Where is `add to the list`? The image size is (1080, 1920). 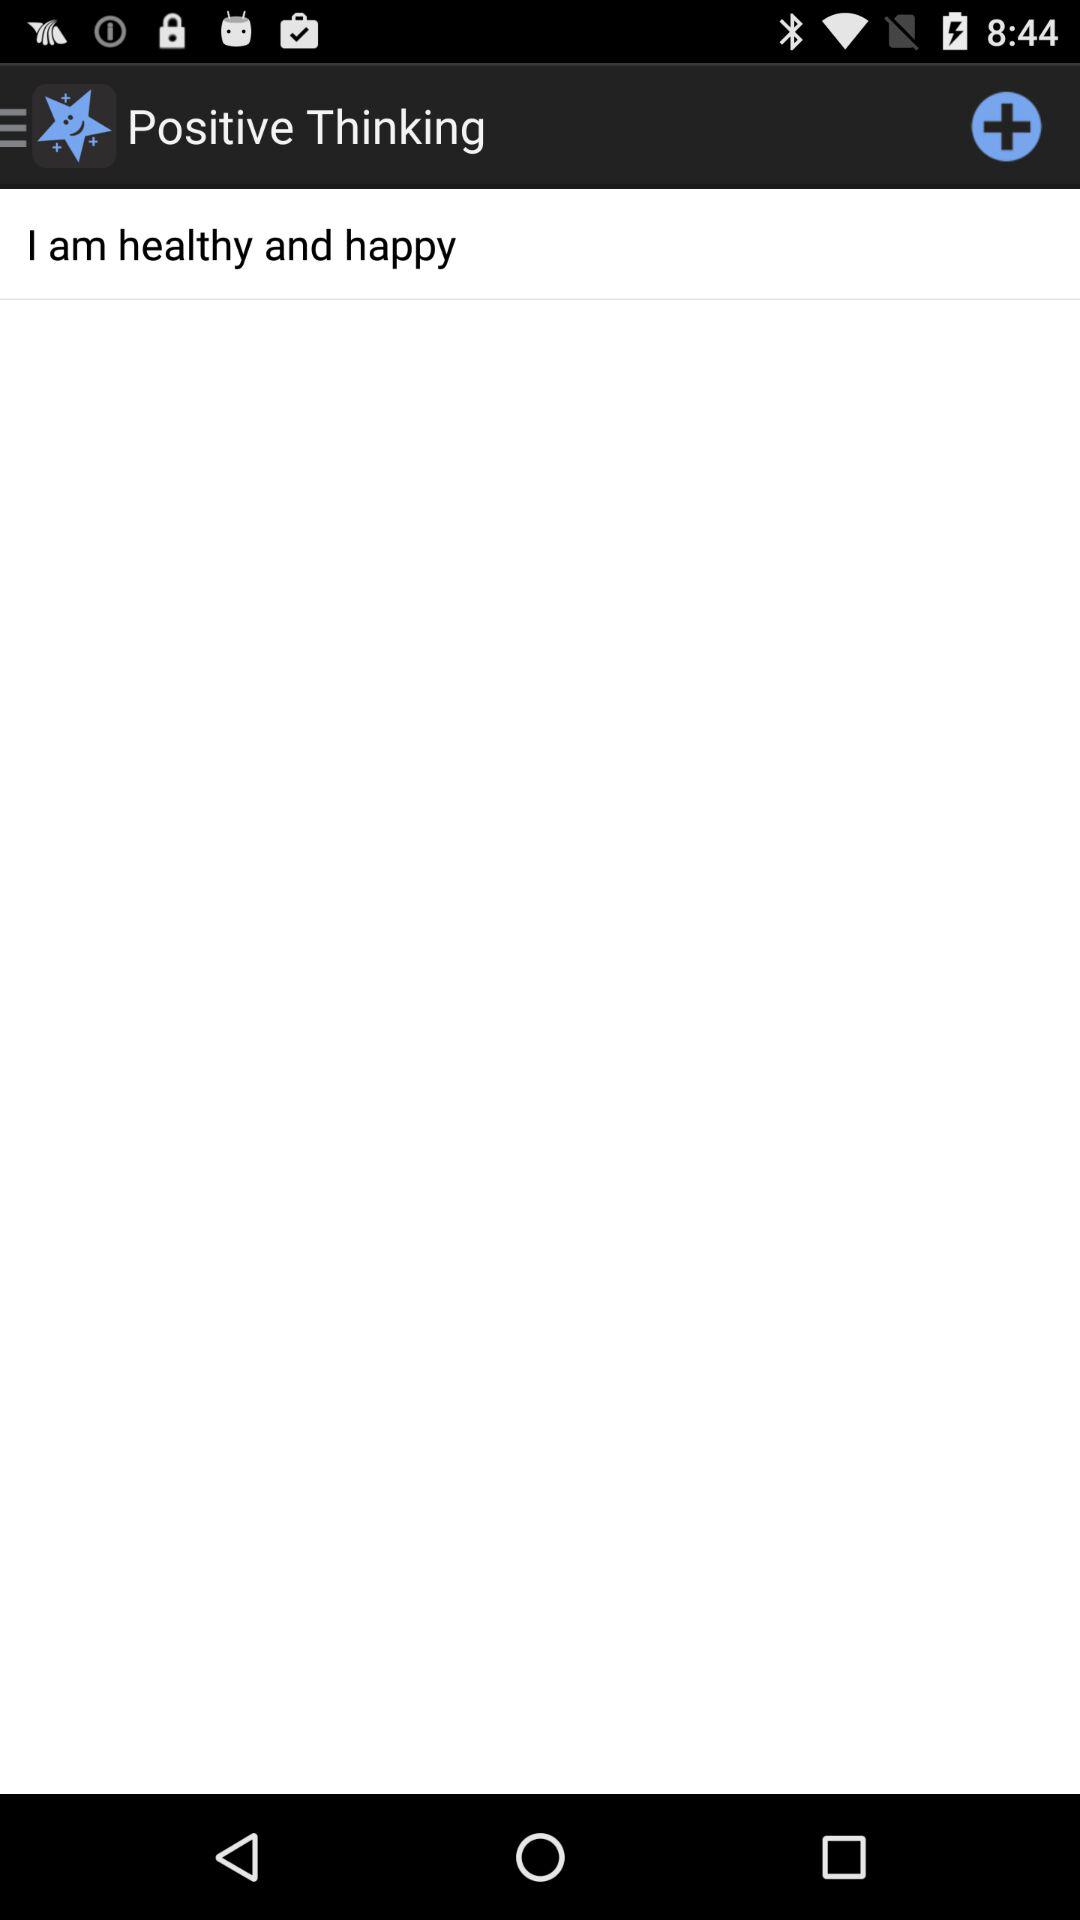 add to the list is located at coordinates (1006, 126).